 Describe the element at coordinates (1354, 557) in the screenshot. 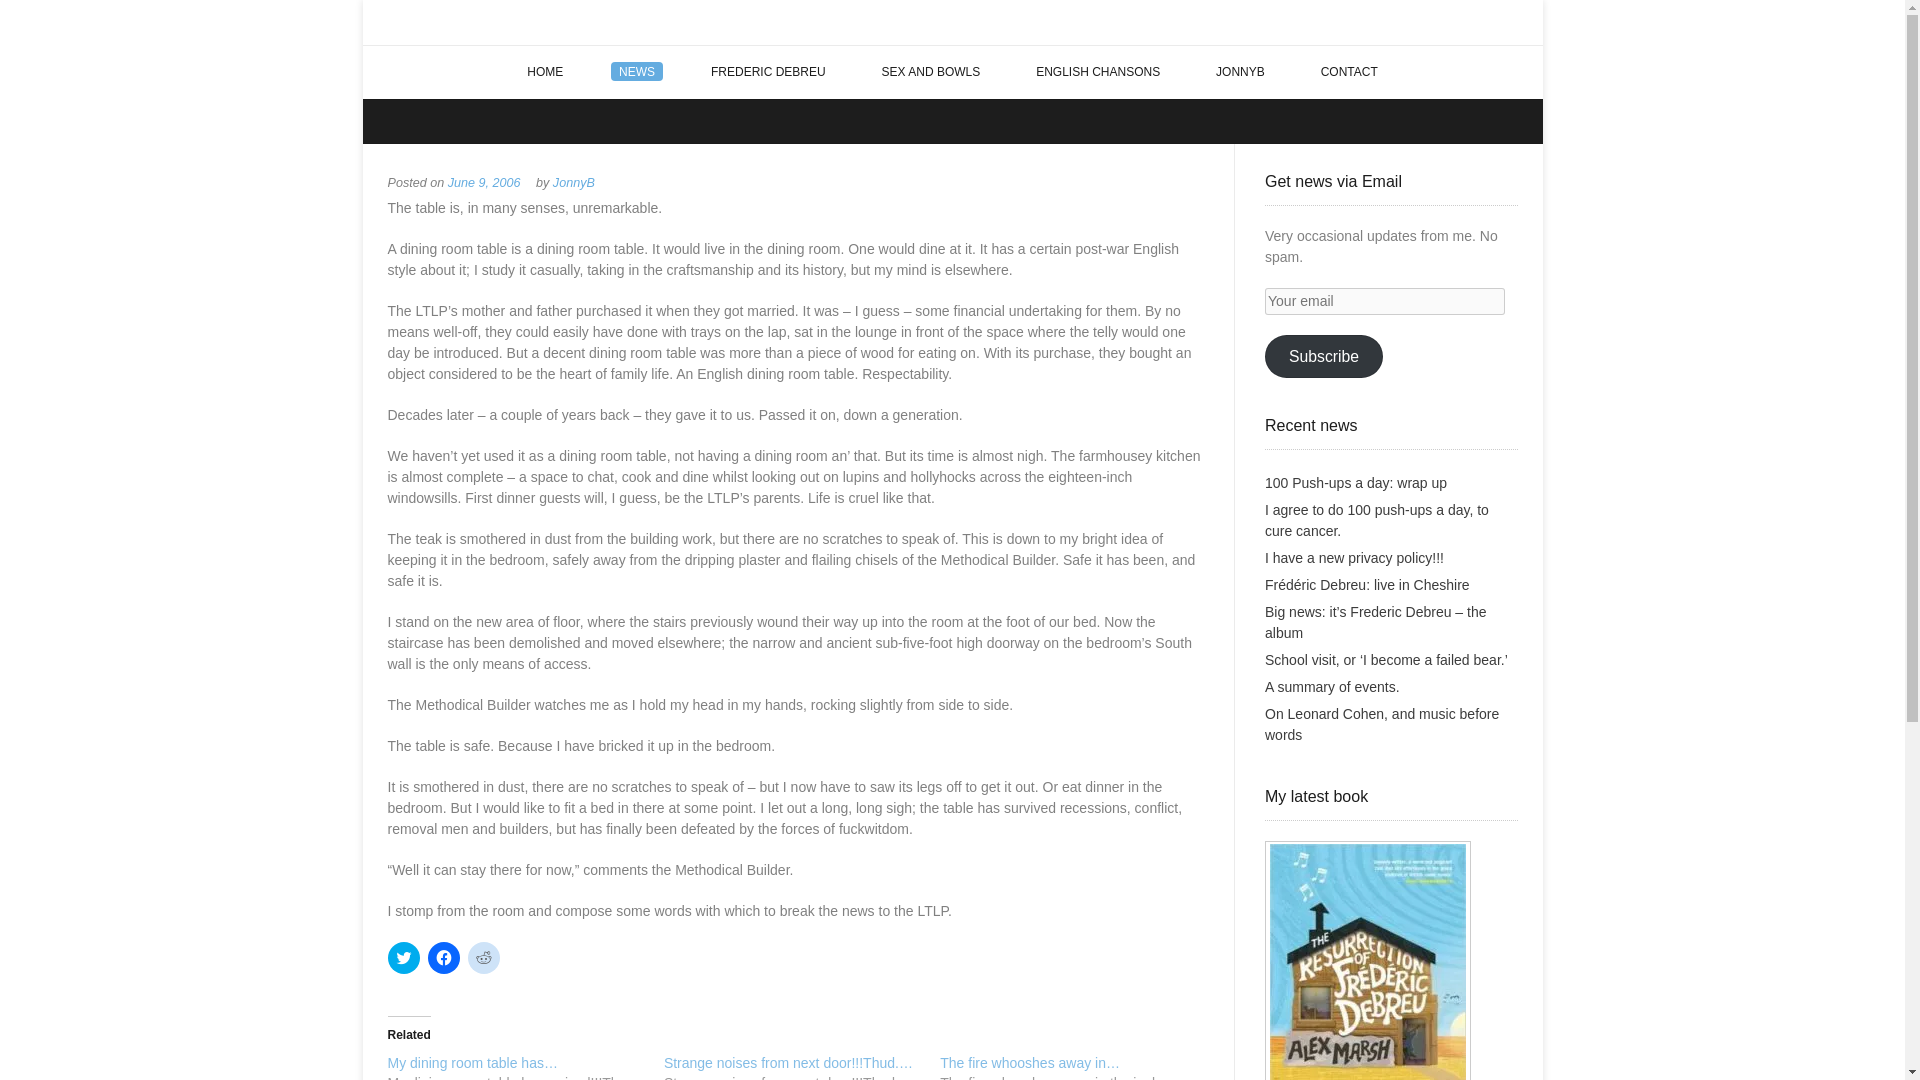

I see `I have a new privacy policy!!!` at that location.